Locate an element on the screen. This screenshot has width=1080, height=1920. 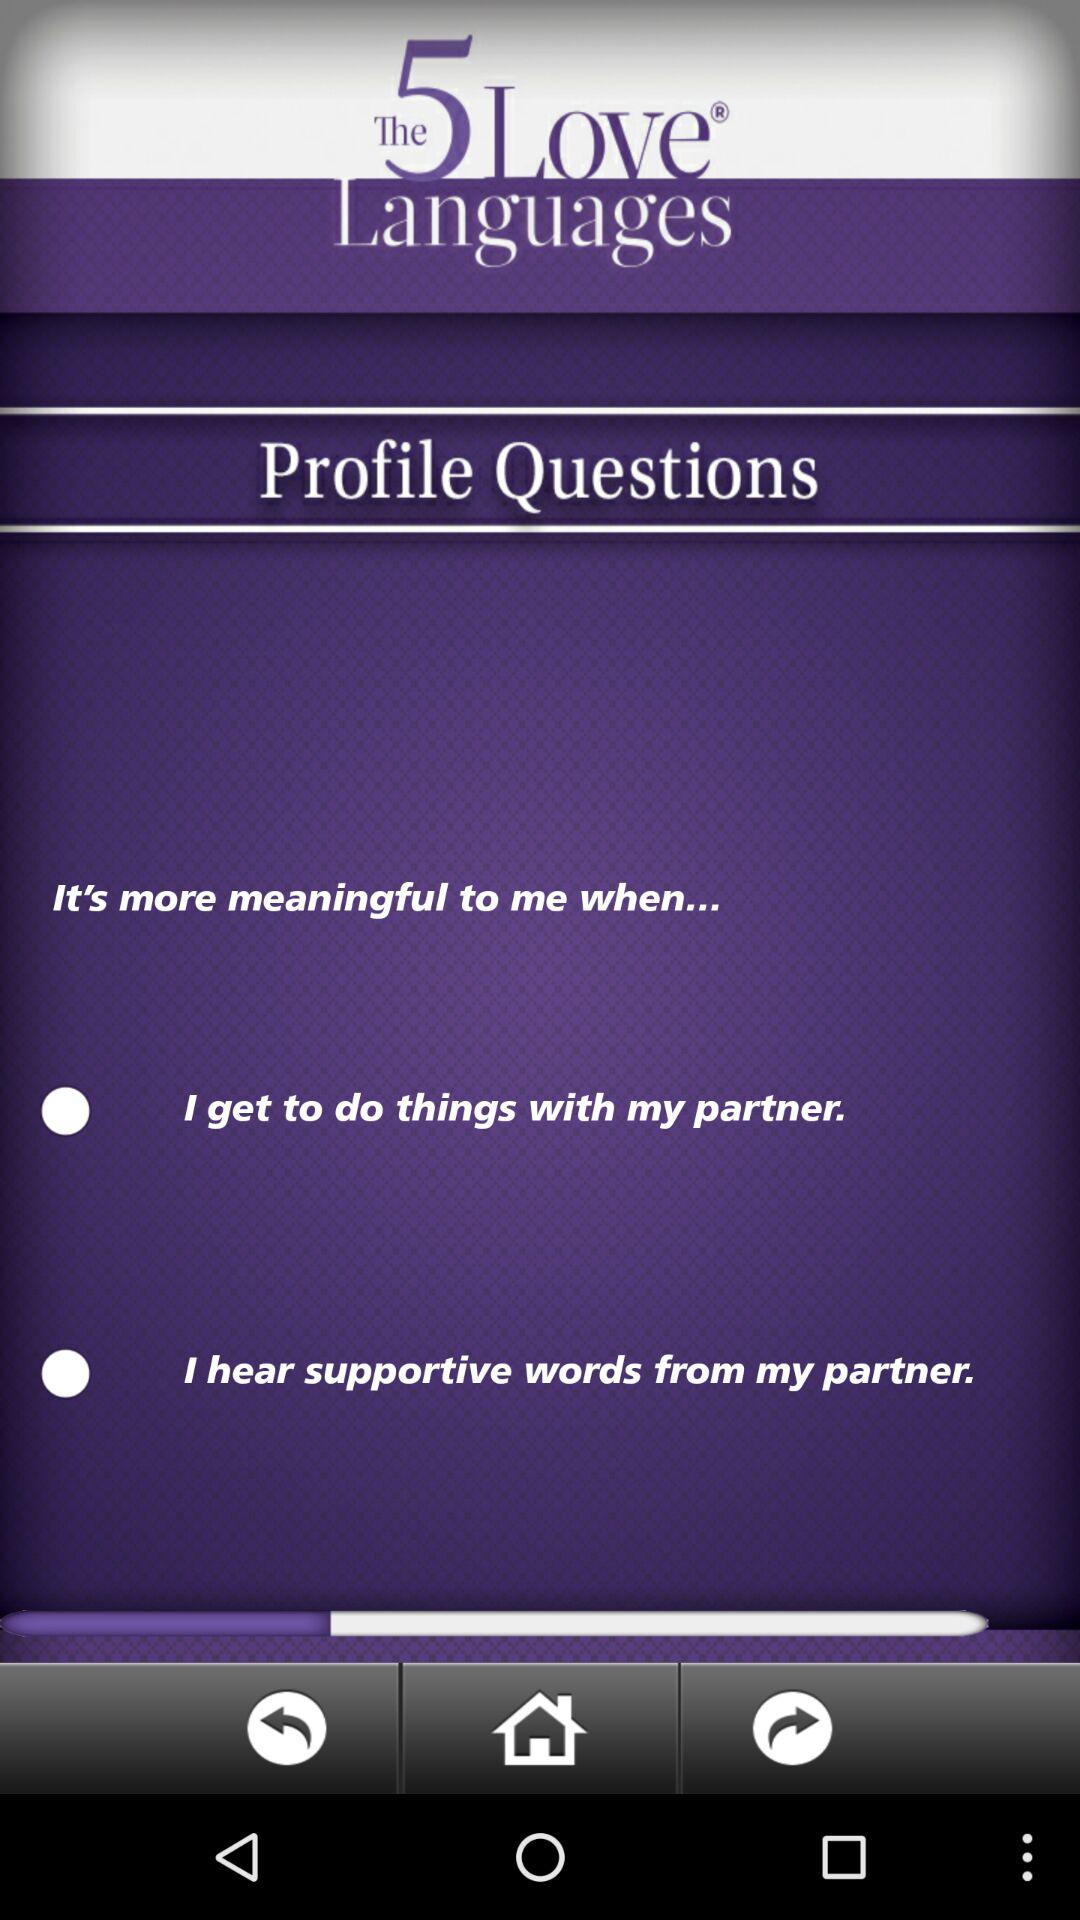
select option is located at coordinates (66, 1111).